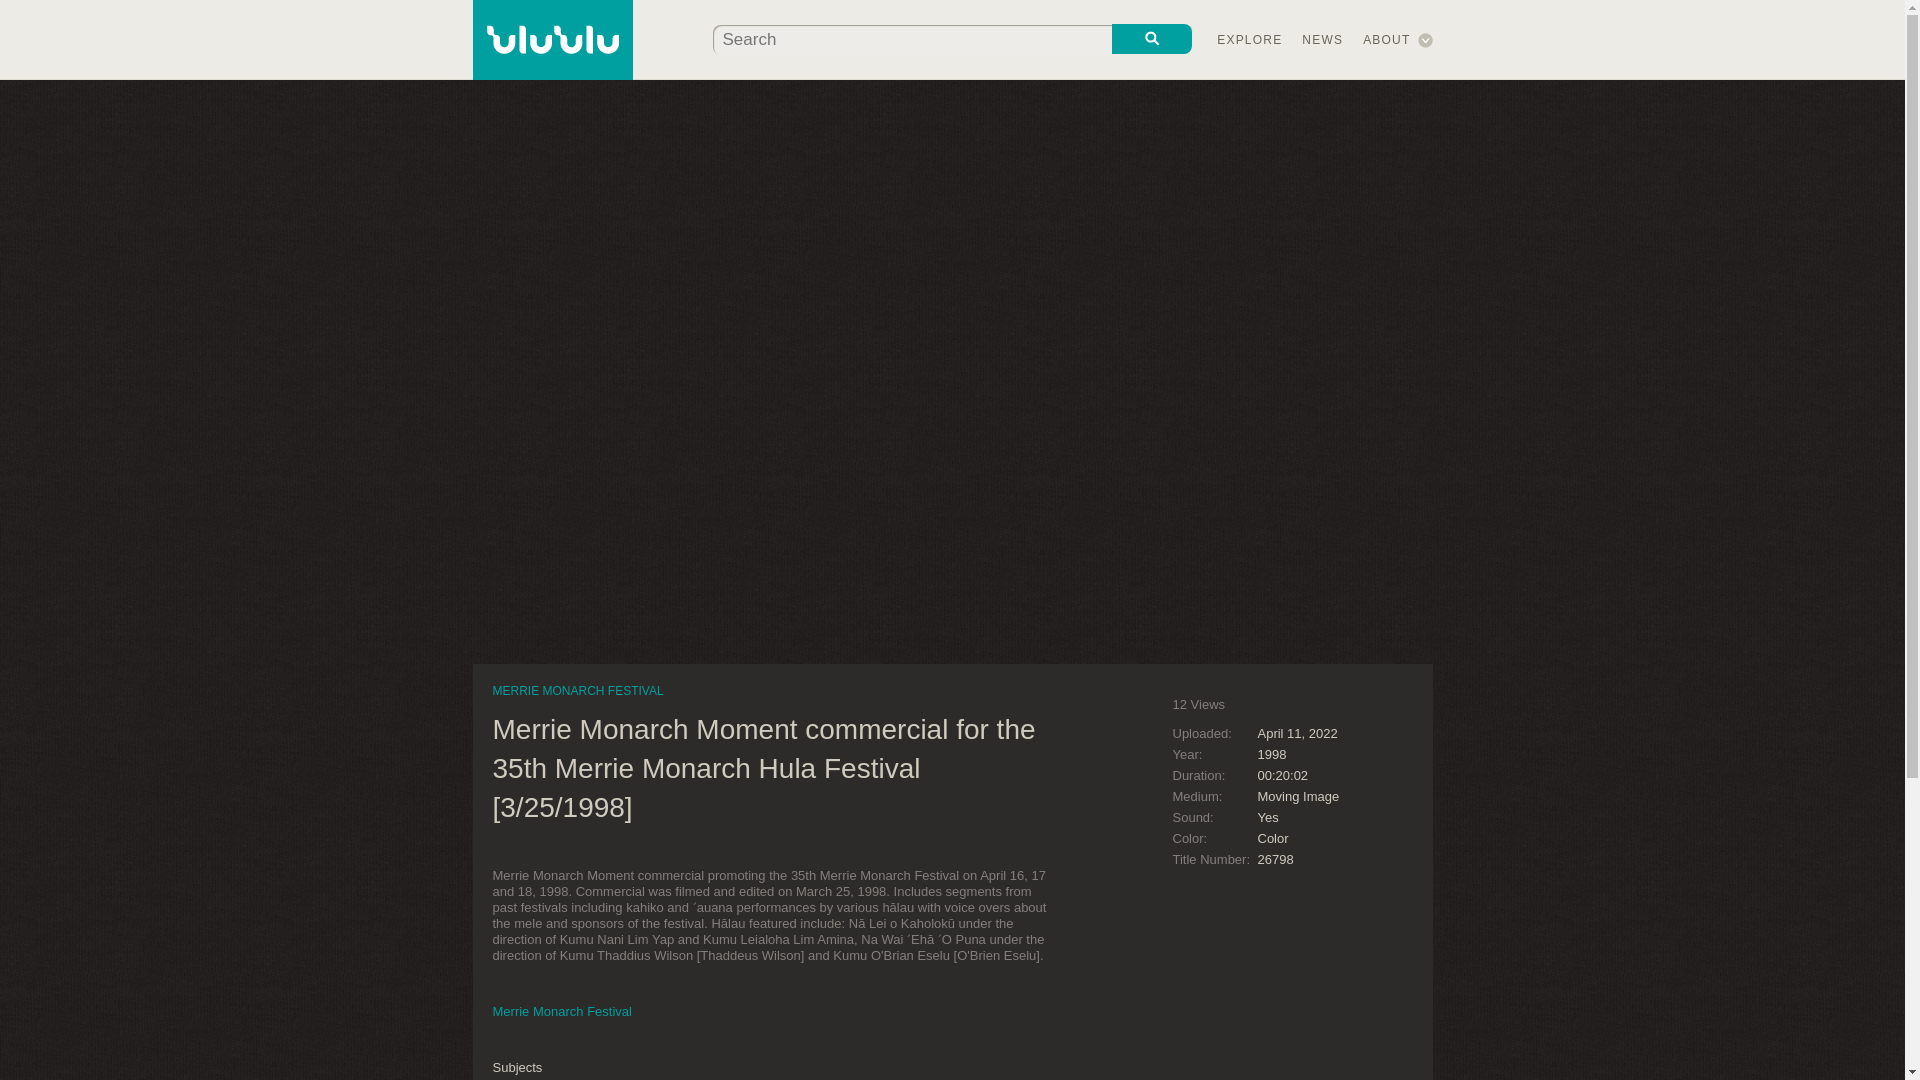  Describe the element at coordinates (1386, 40) in the screenshot. I see `ABOUT` at that location.